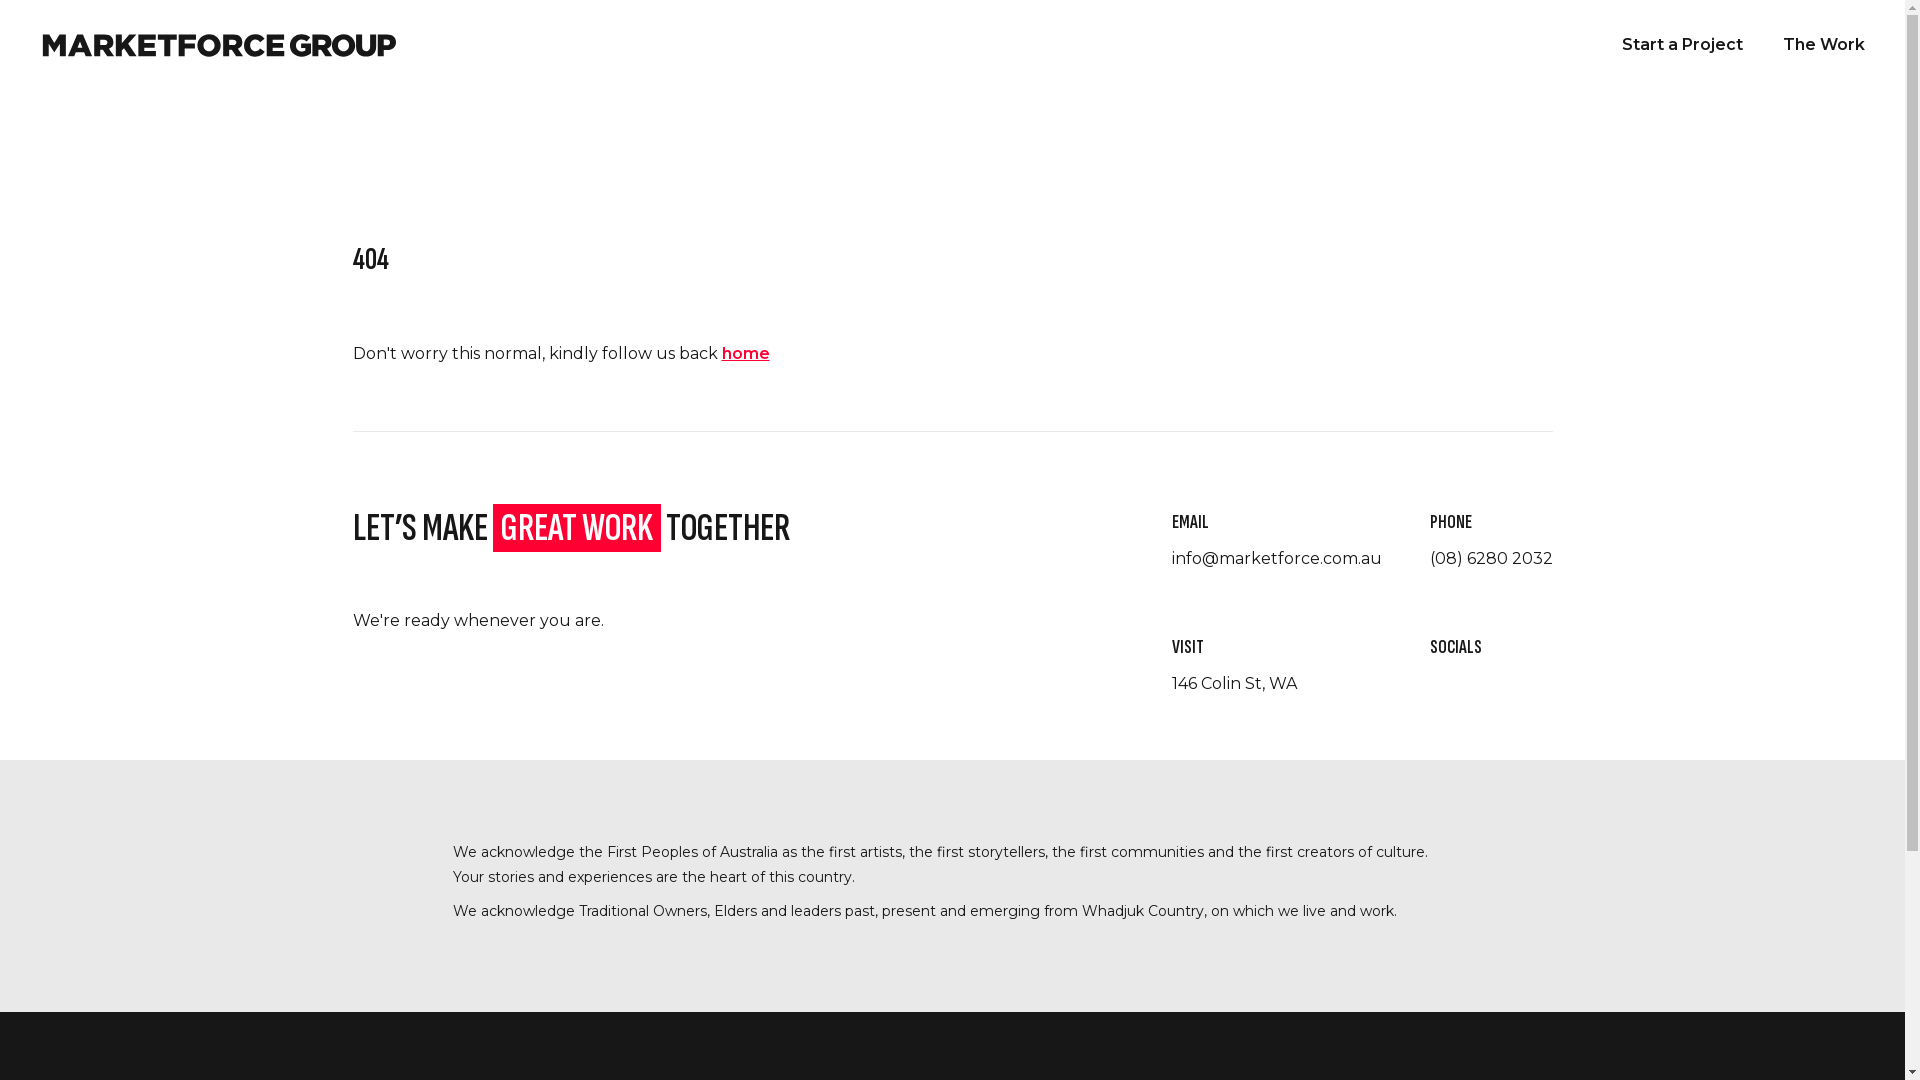 The width and height of the screenshot is (1920, 1080). I want to click on (08) 6280 2032, so click(1492, 558).